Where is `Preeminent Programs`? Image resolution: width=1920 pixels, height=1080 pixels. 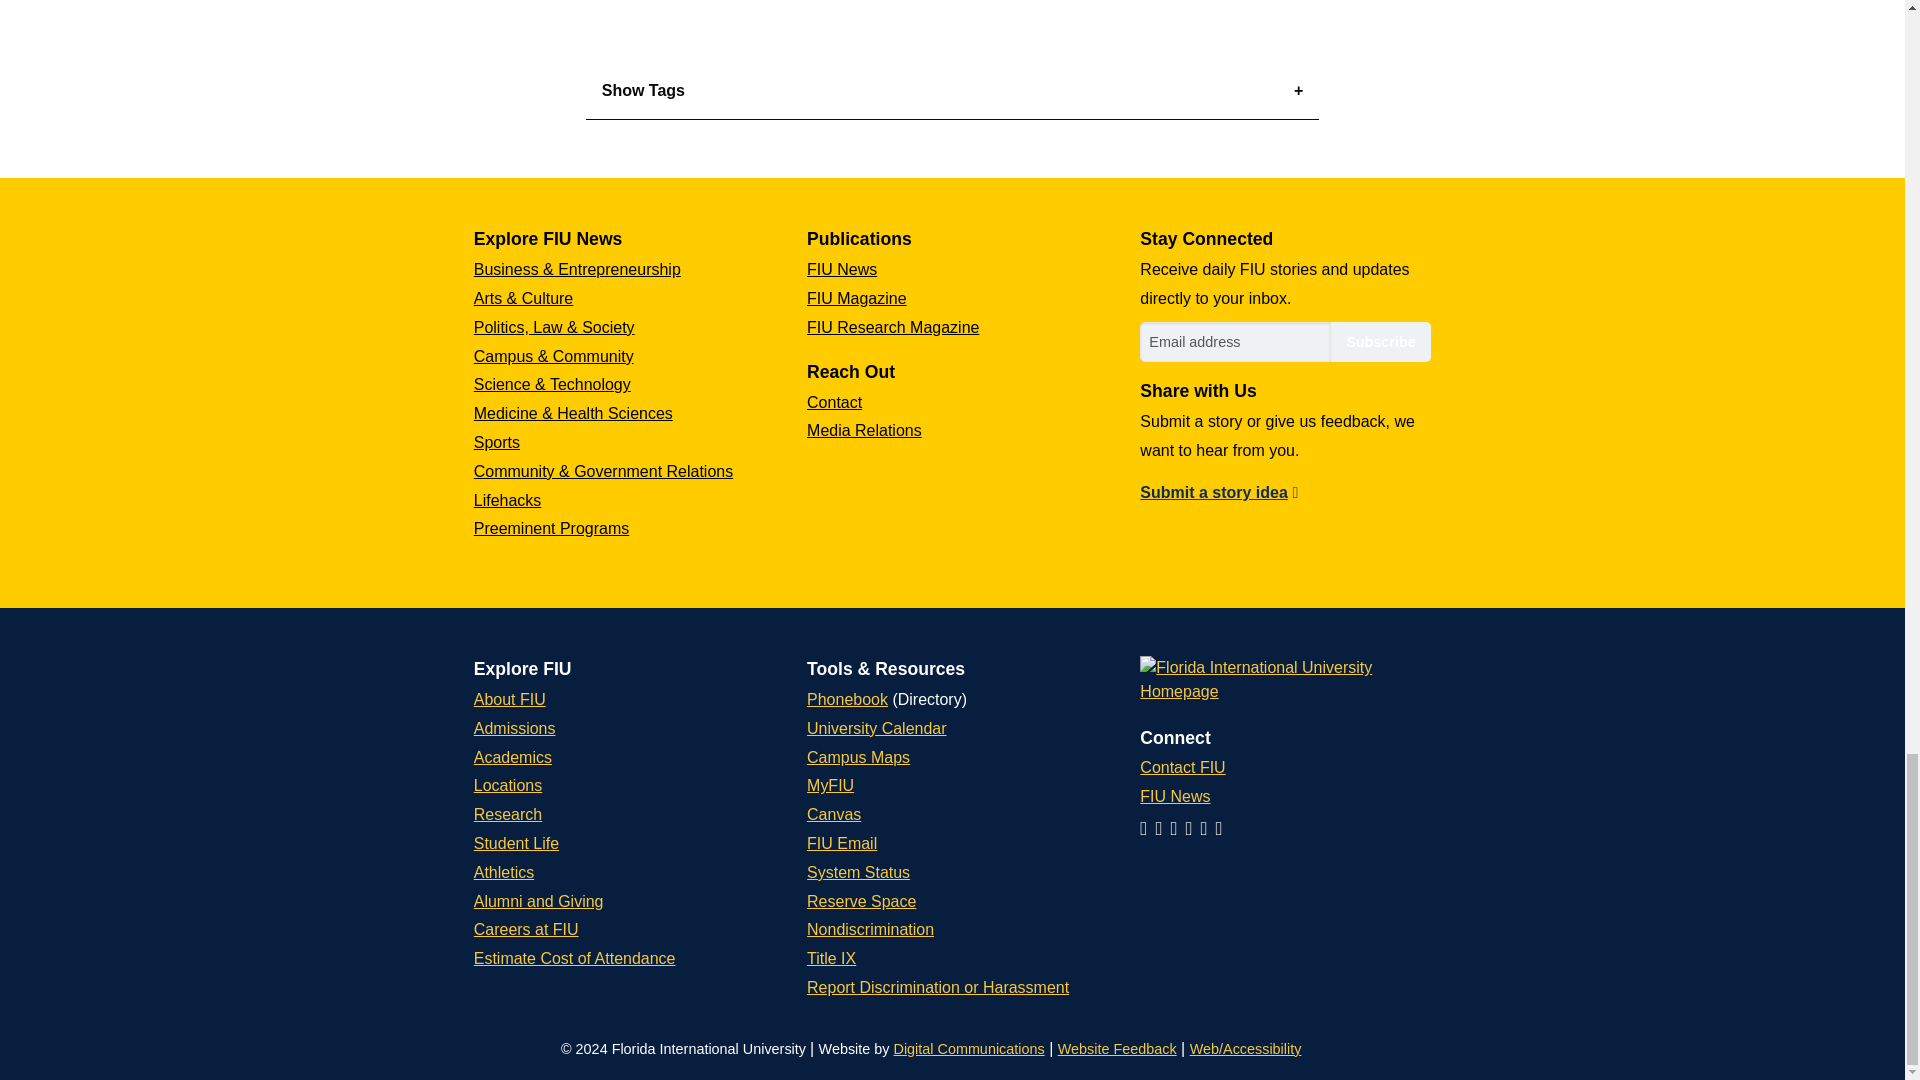
Preeminent Programs is located at coordinates (552, 528).